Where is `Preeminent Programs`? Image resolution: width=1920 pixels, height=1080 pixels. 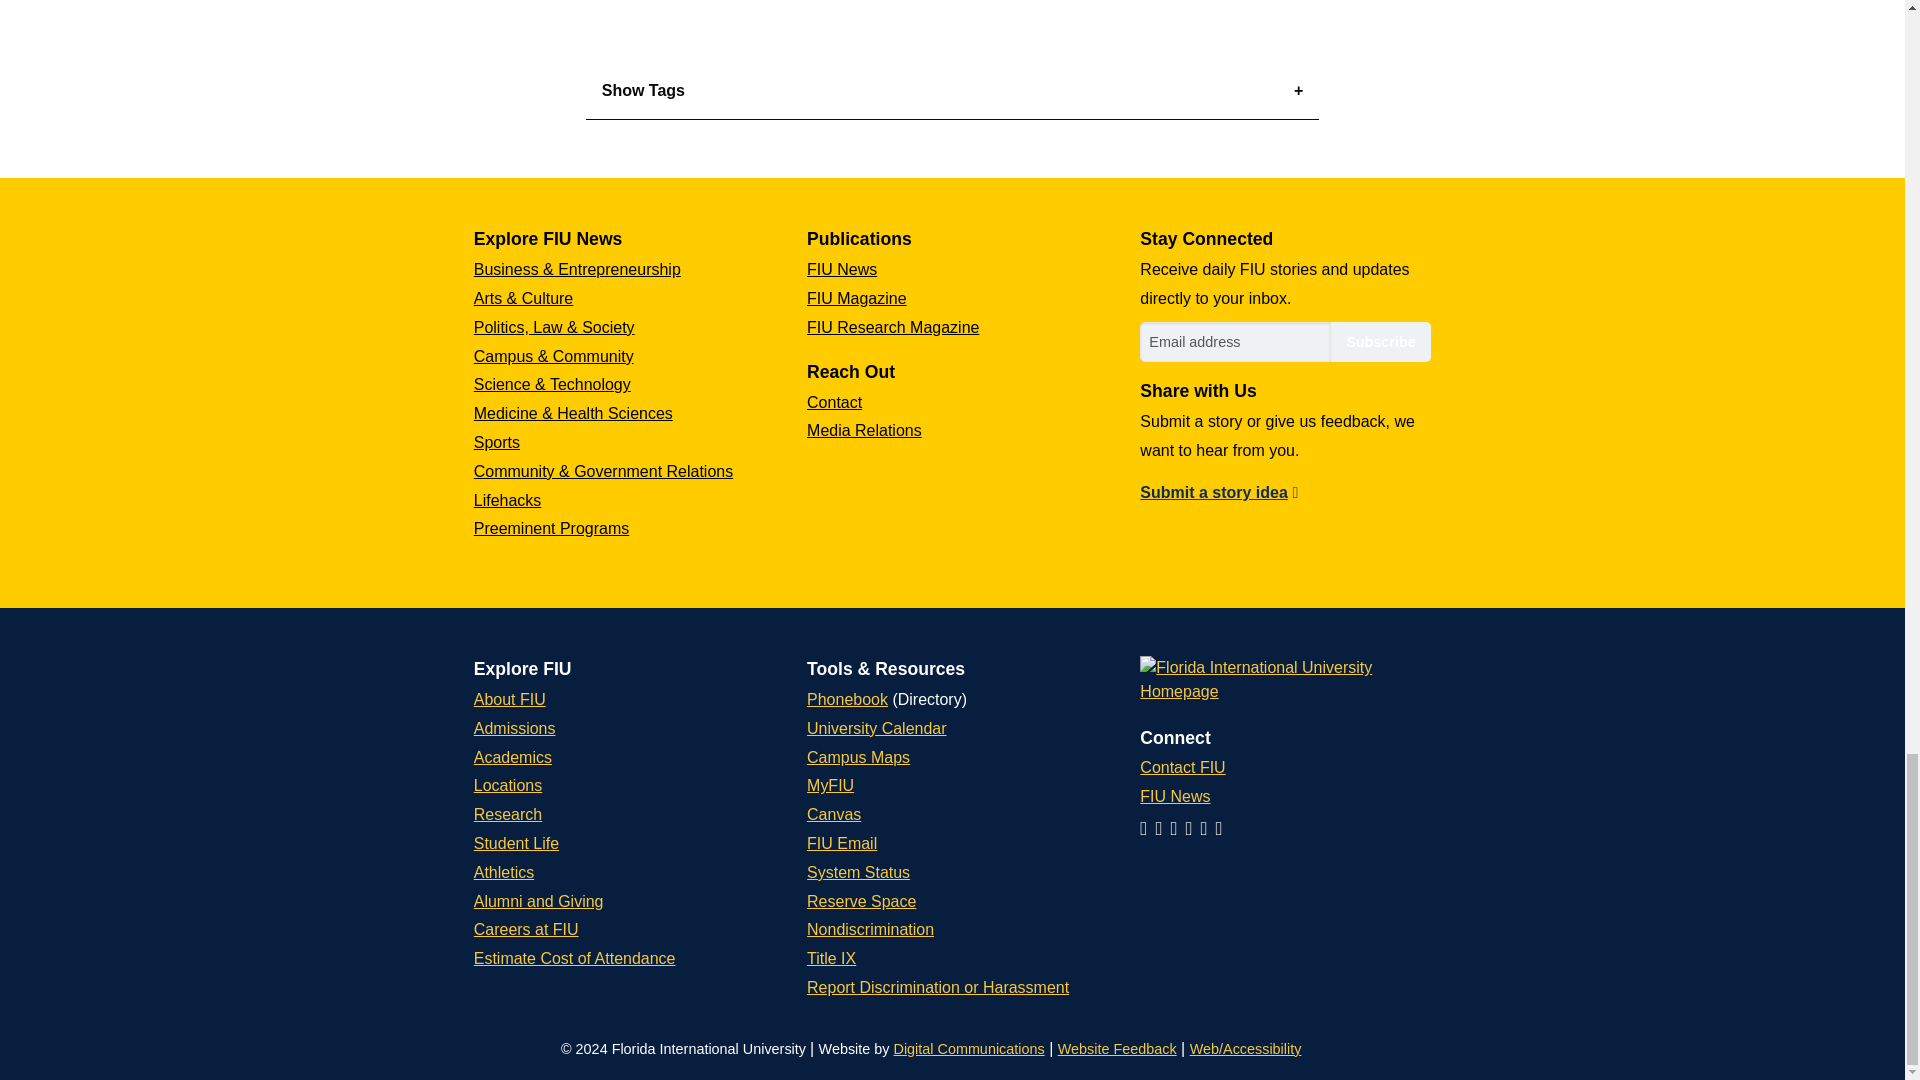
Preeminent Programs is located at coordinates (552, 528).